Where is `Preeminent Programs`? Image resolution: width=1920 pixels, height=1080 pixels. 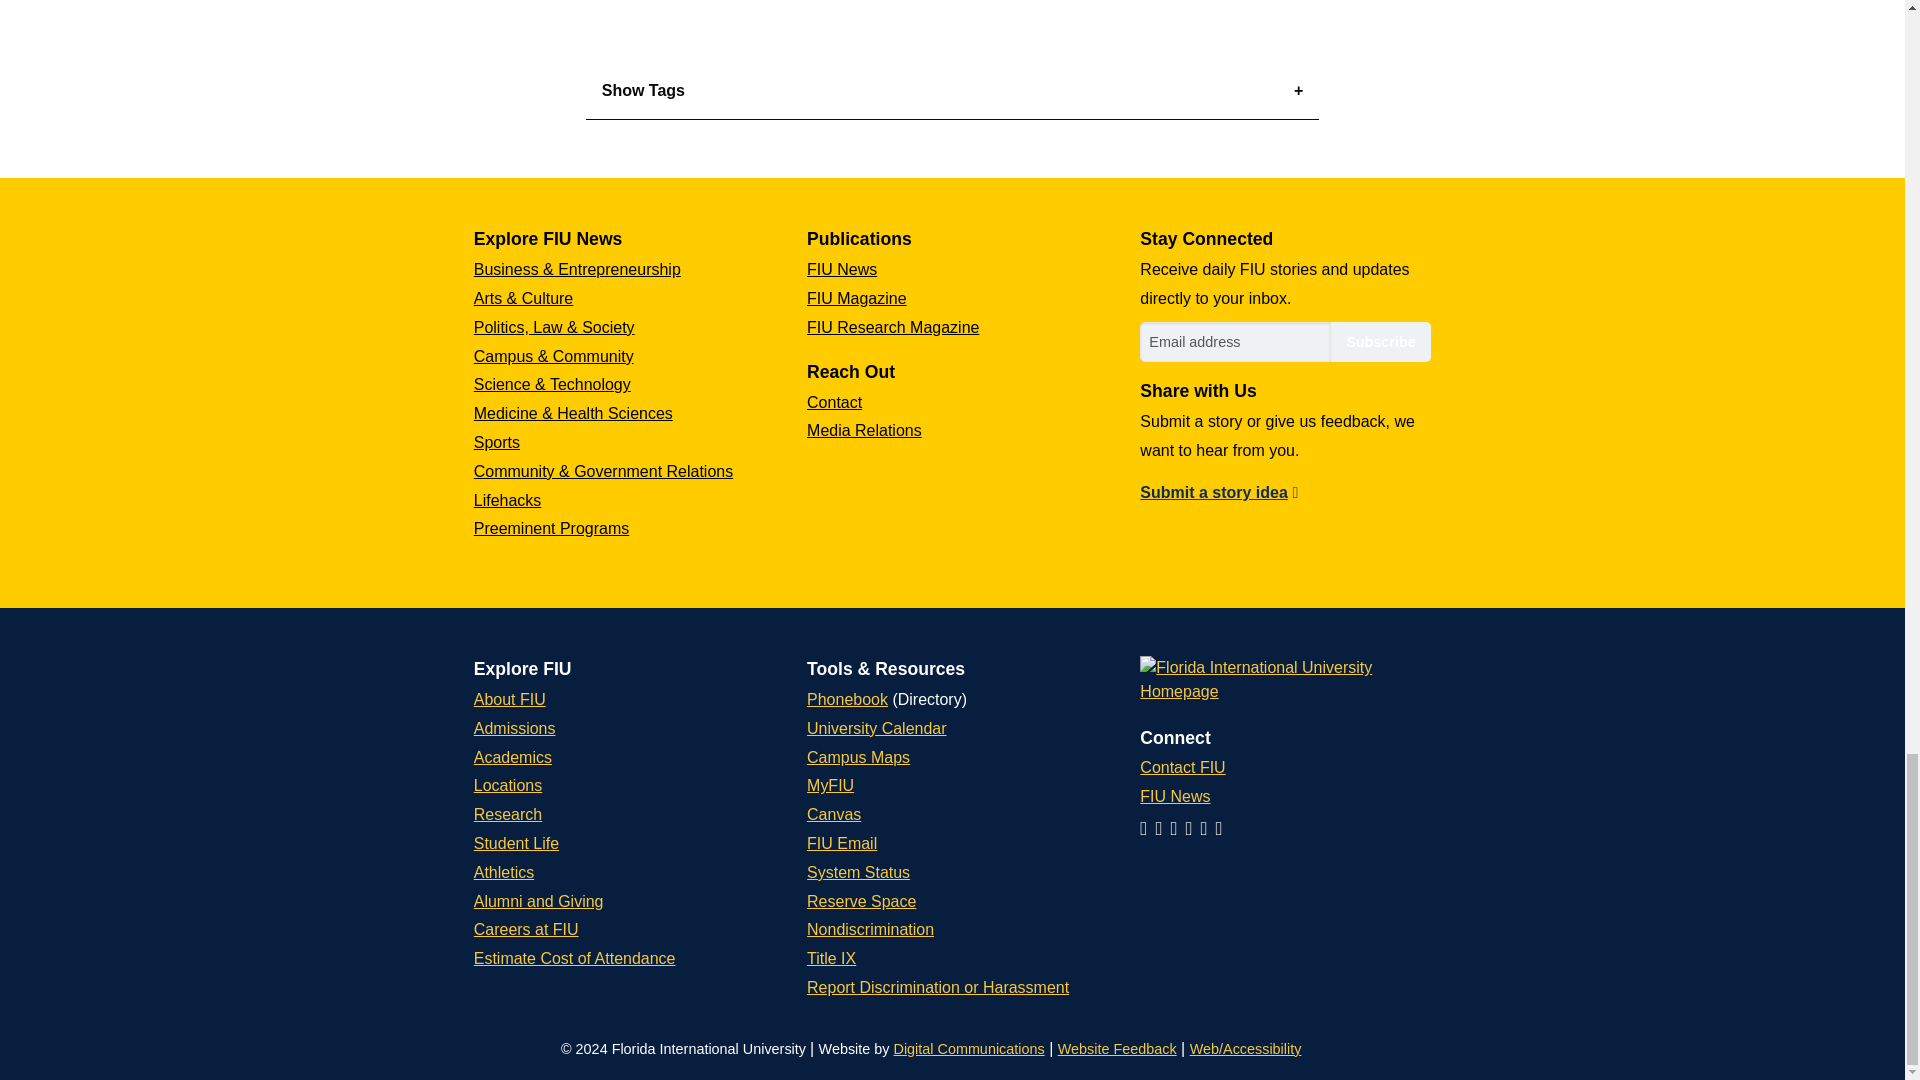
Preeminent Programs is located at coordinates (552, 528).